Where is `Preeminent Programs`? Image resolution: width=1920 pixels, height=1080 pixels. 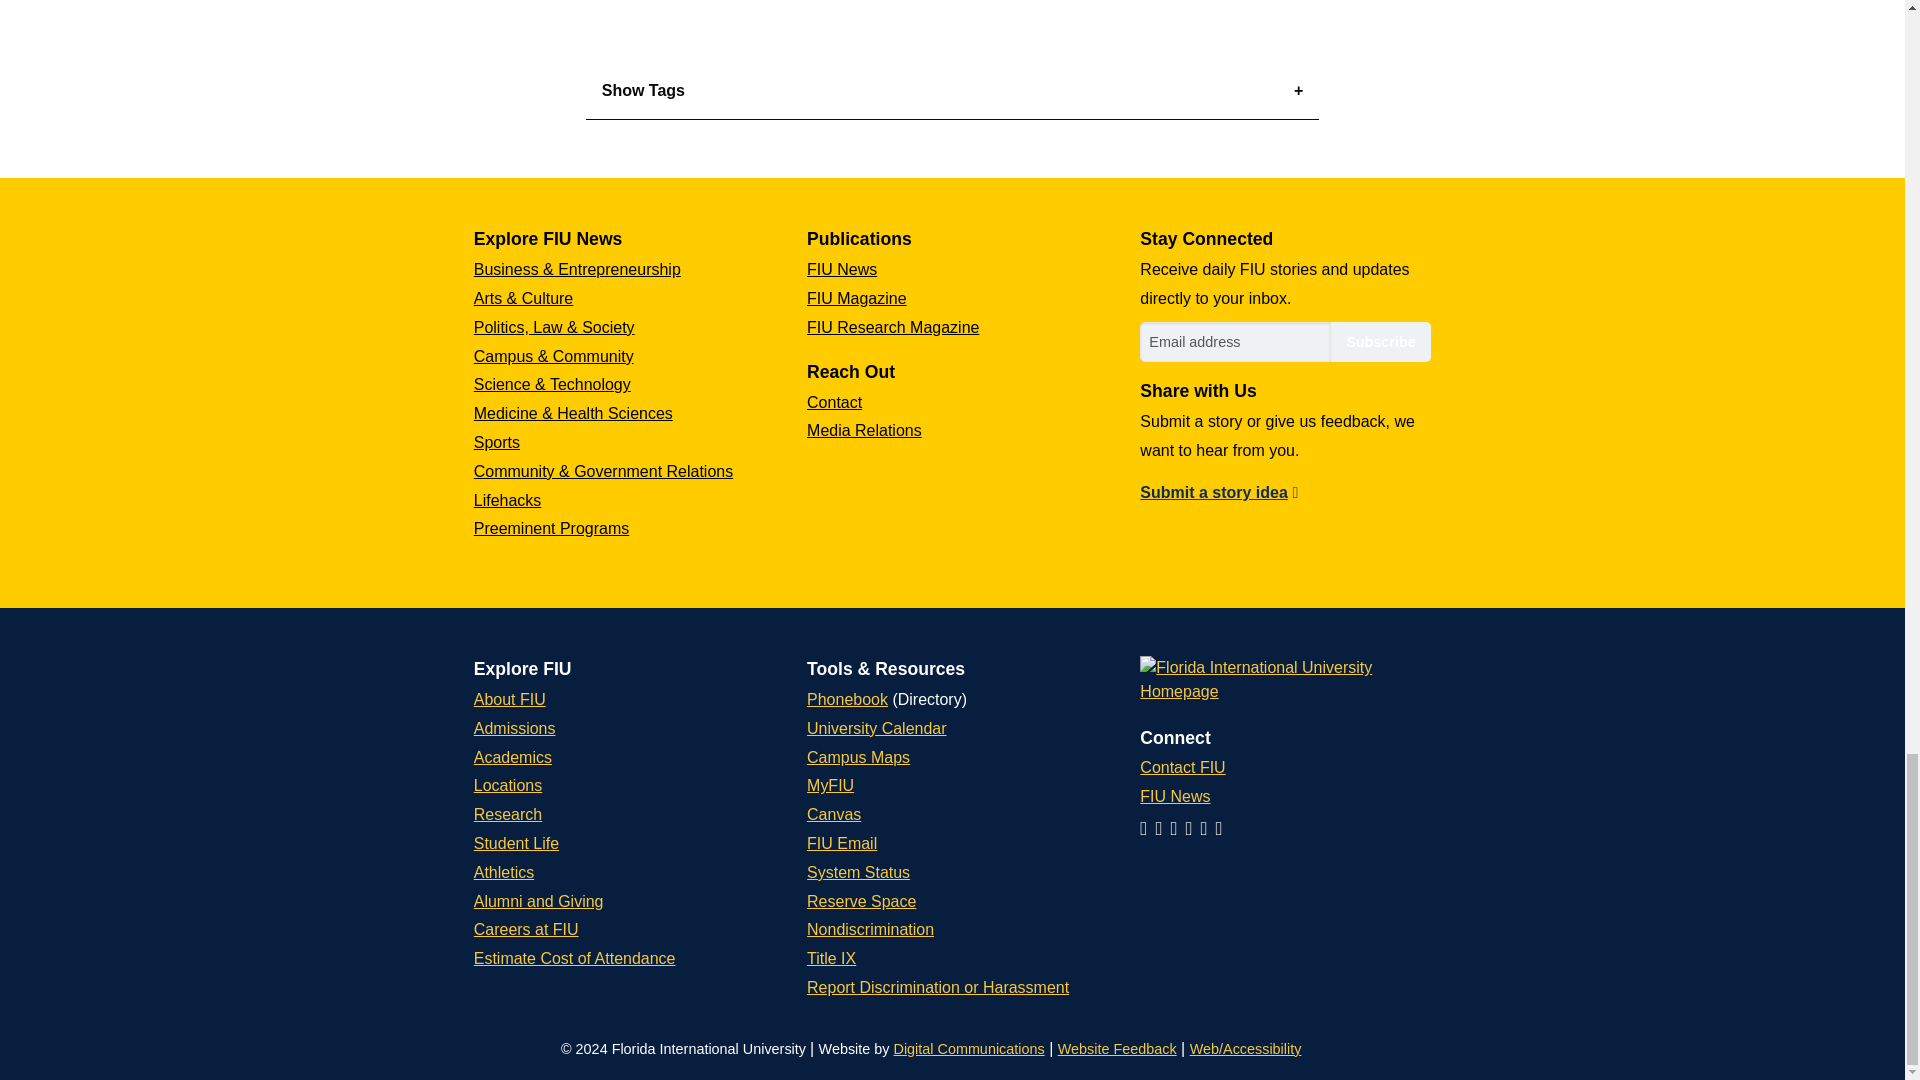
Preeminent Programs is located at coordinates (552, 528).